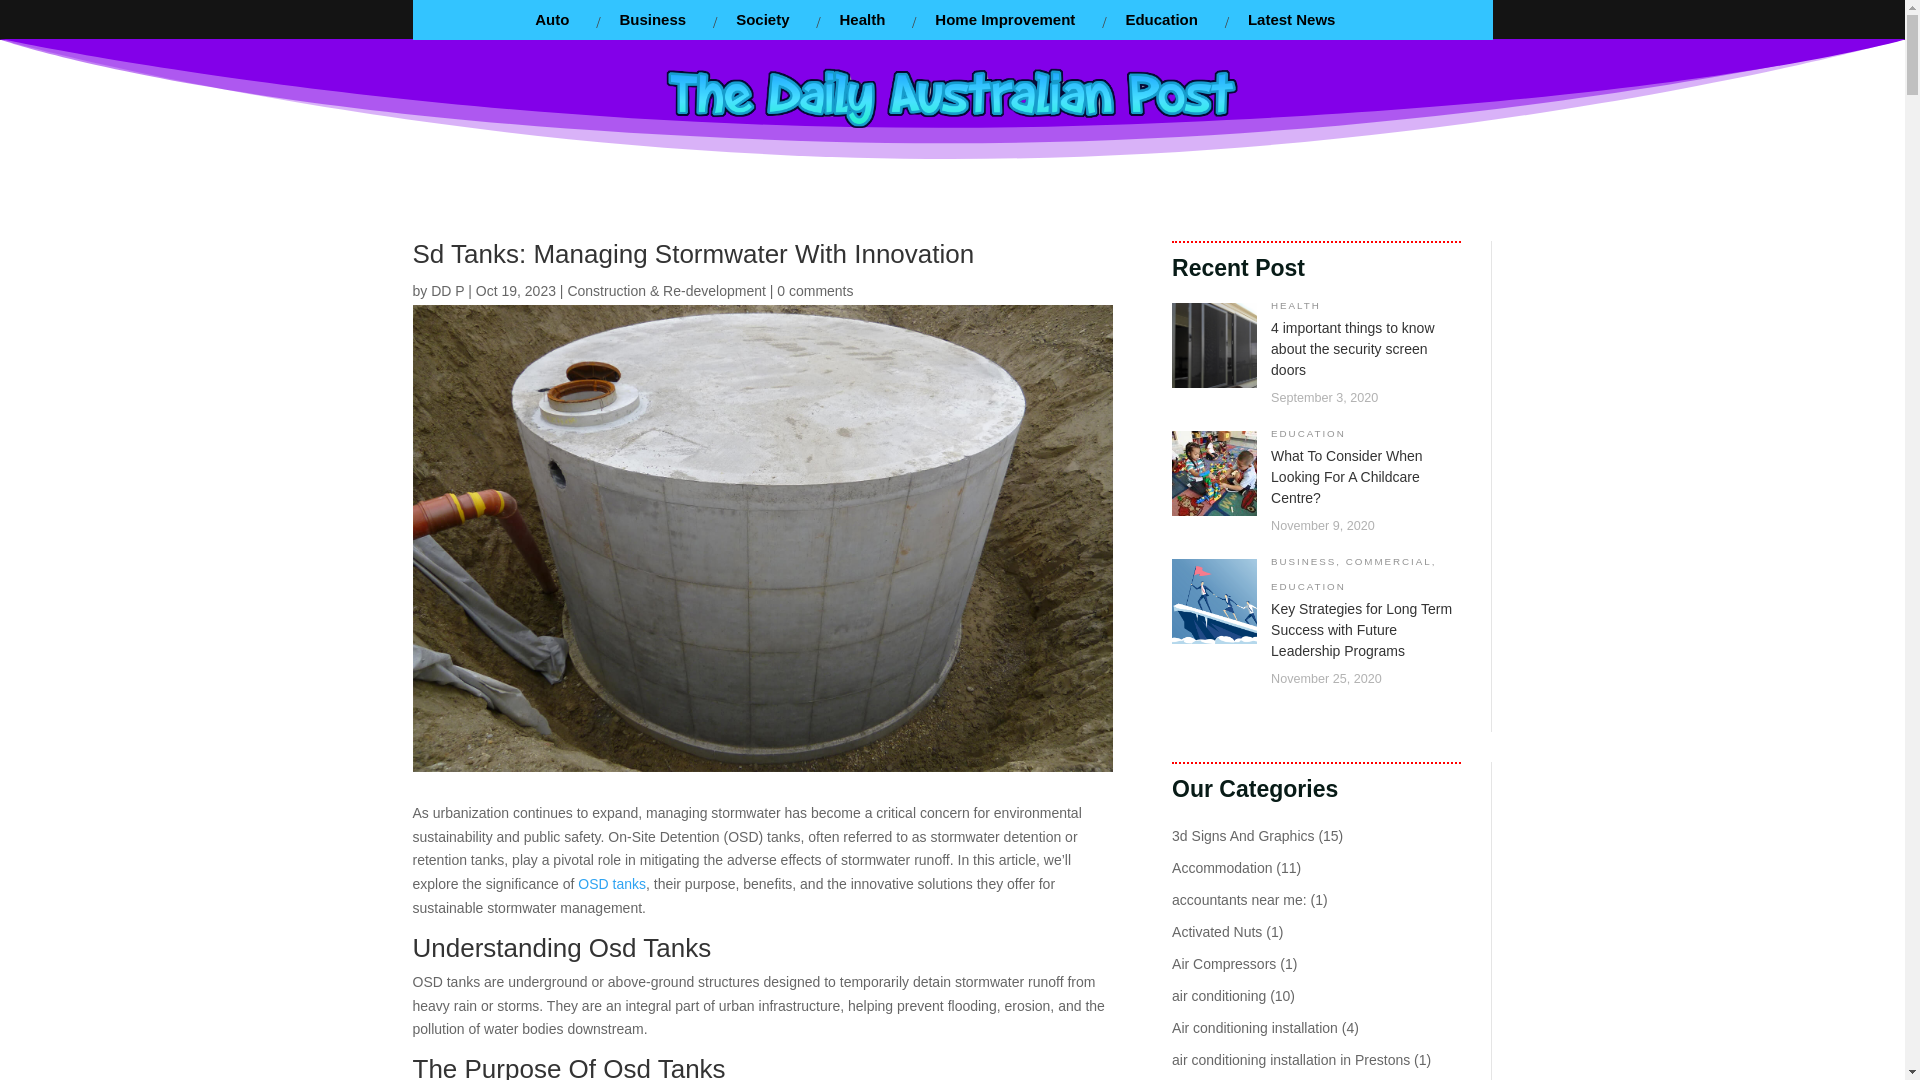 The image size is (1920, 1080). Describe the element at coordinates (447, 290) in the screenshot. I see `DD P` at that location.